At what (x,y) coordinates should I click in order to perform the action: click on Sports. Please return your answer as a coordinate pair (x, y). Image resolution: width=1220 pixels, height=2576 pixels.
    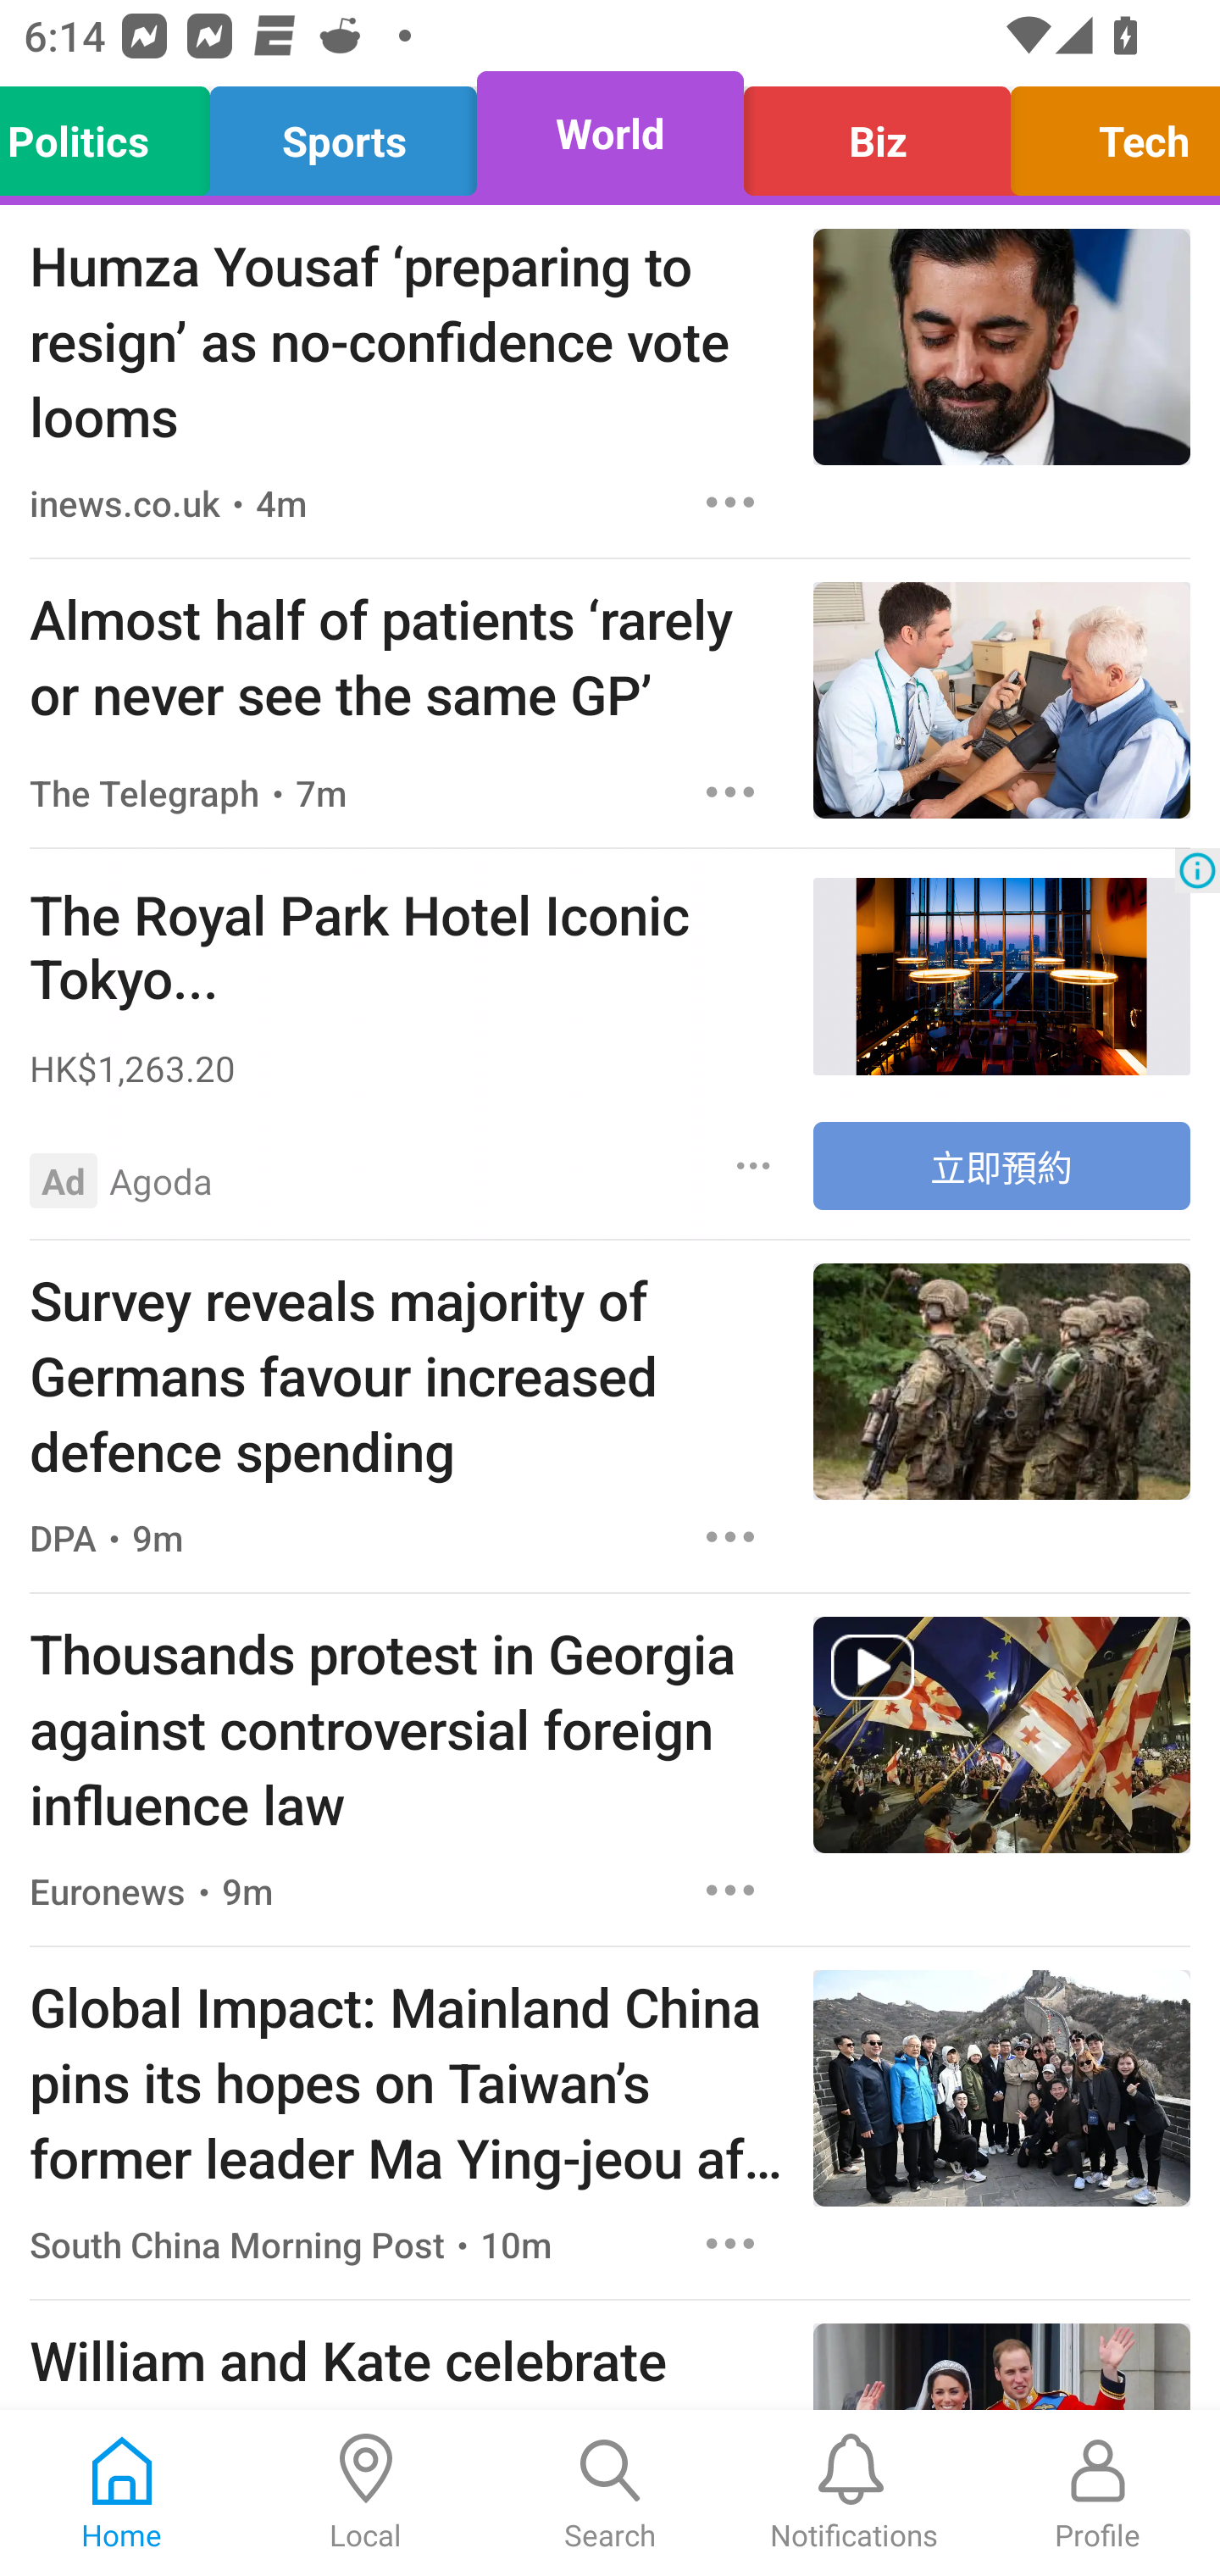
    Looking at the image, I should click on (344, 134).